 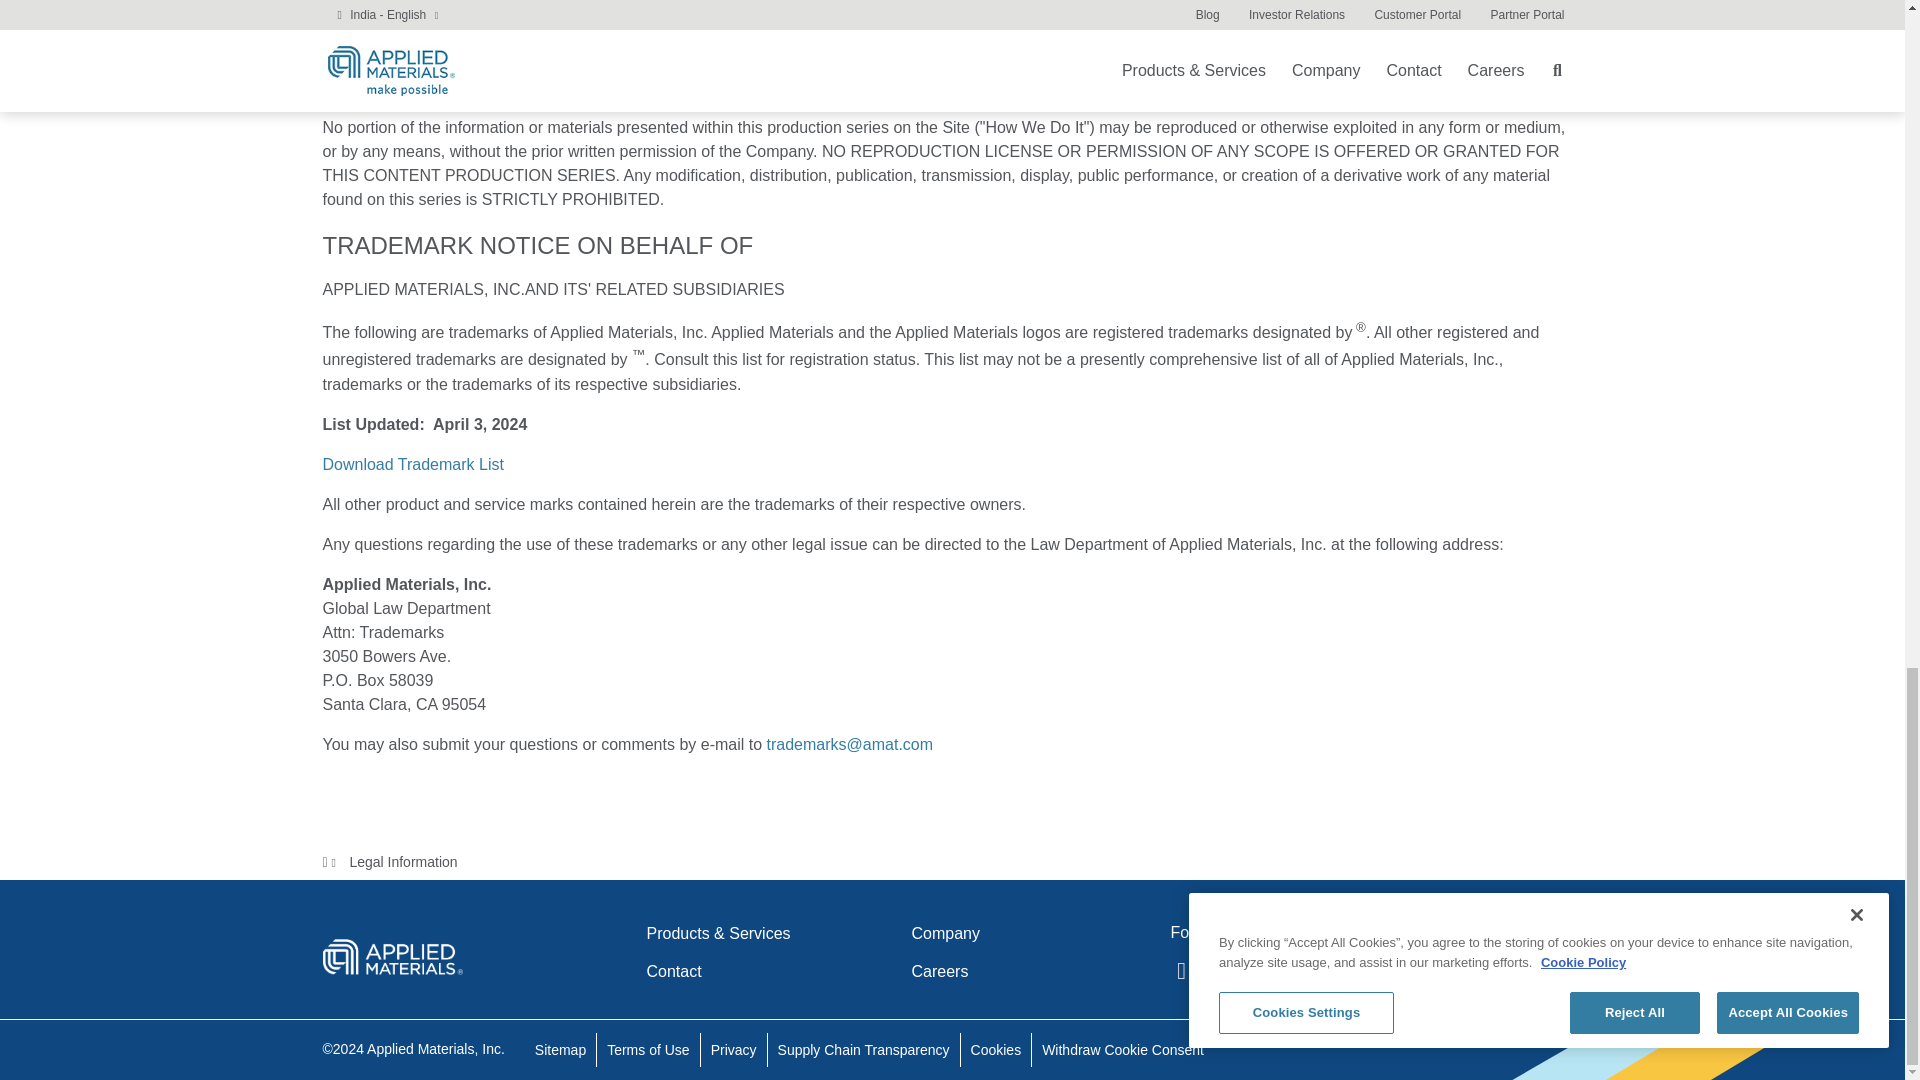 I want to click on Download Trademark List, so click(x=412, y=464).